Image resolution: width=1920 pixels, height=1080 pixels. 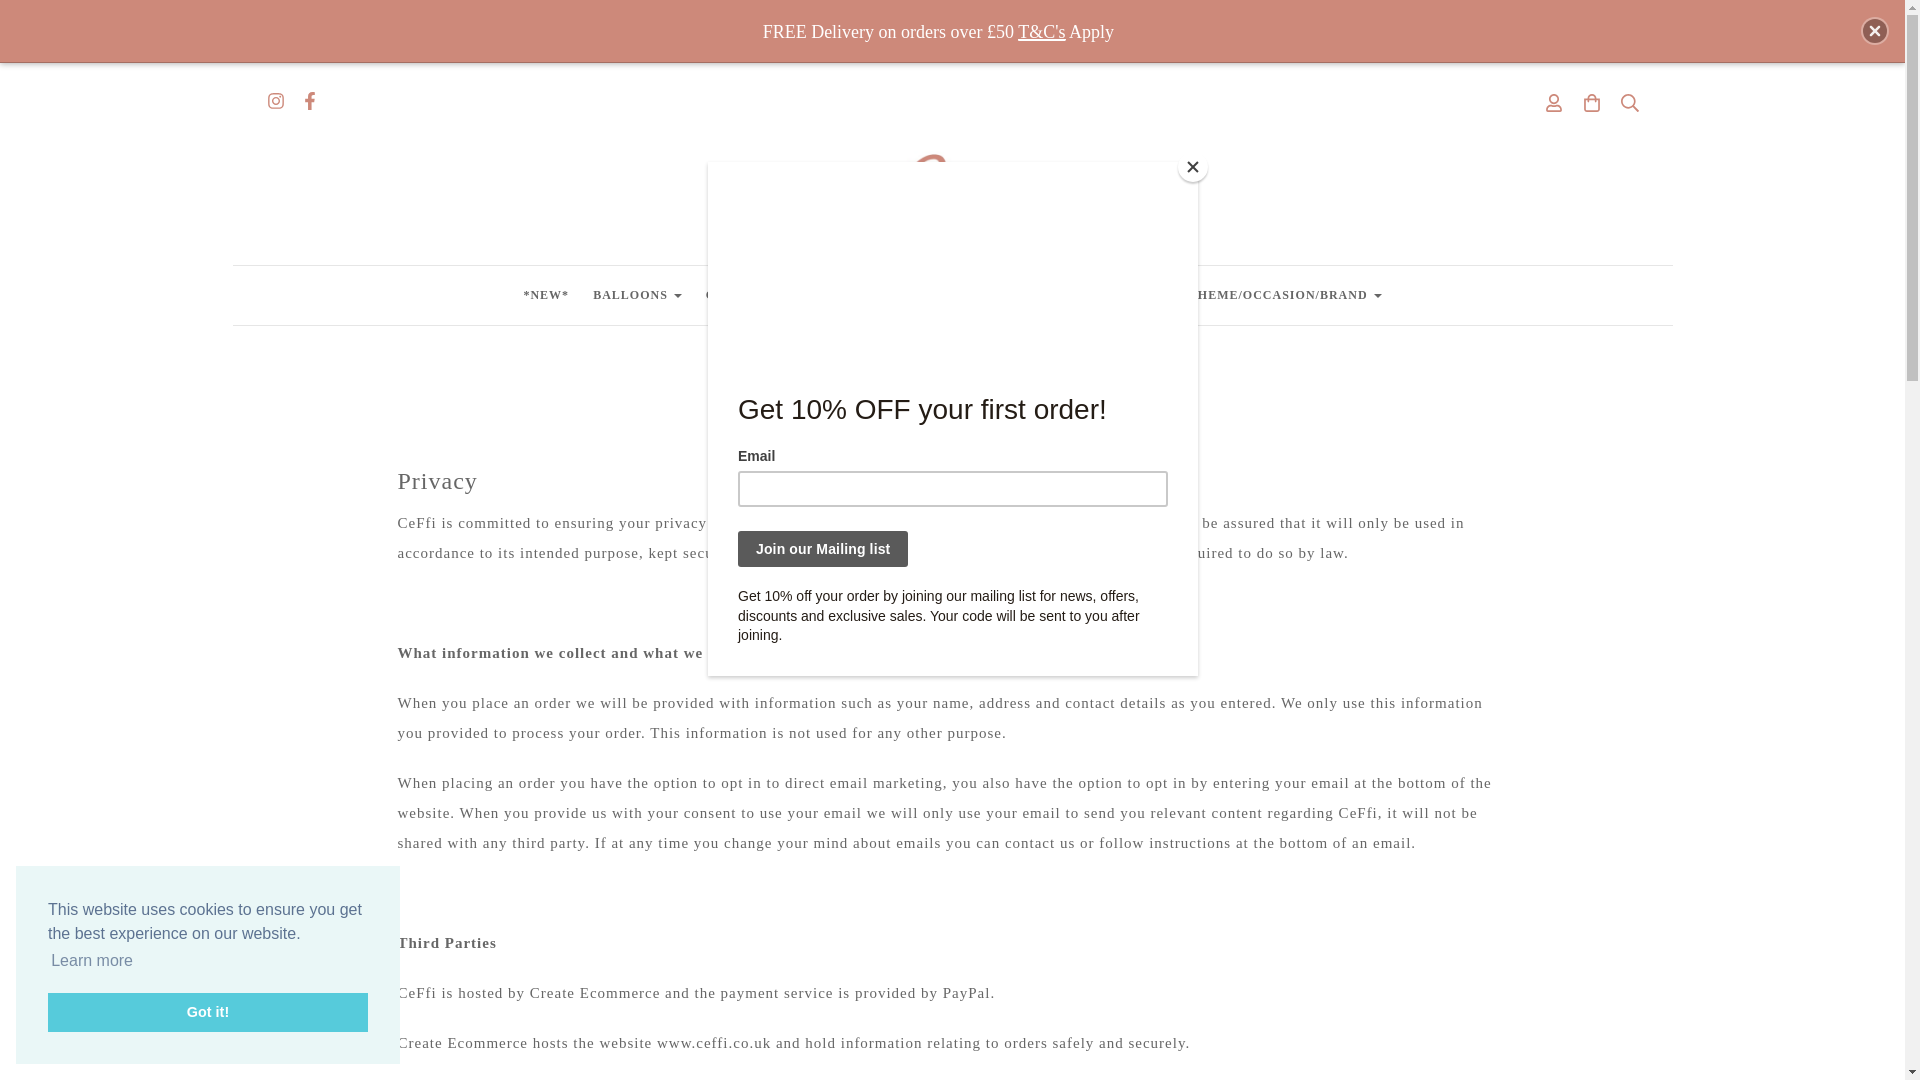 What do you see at coordinates (1874, 31) in the screenshot?
I see `Close` at bounding box center [1874, 31].